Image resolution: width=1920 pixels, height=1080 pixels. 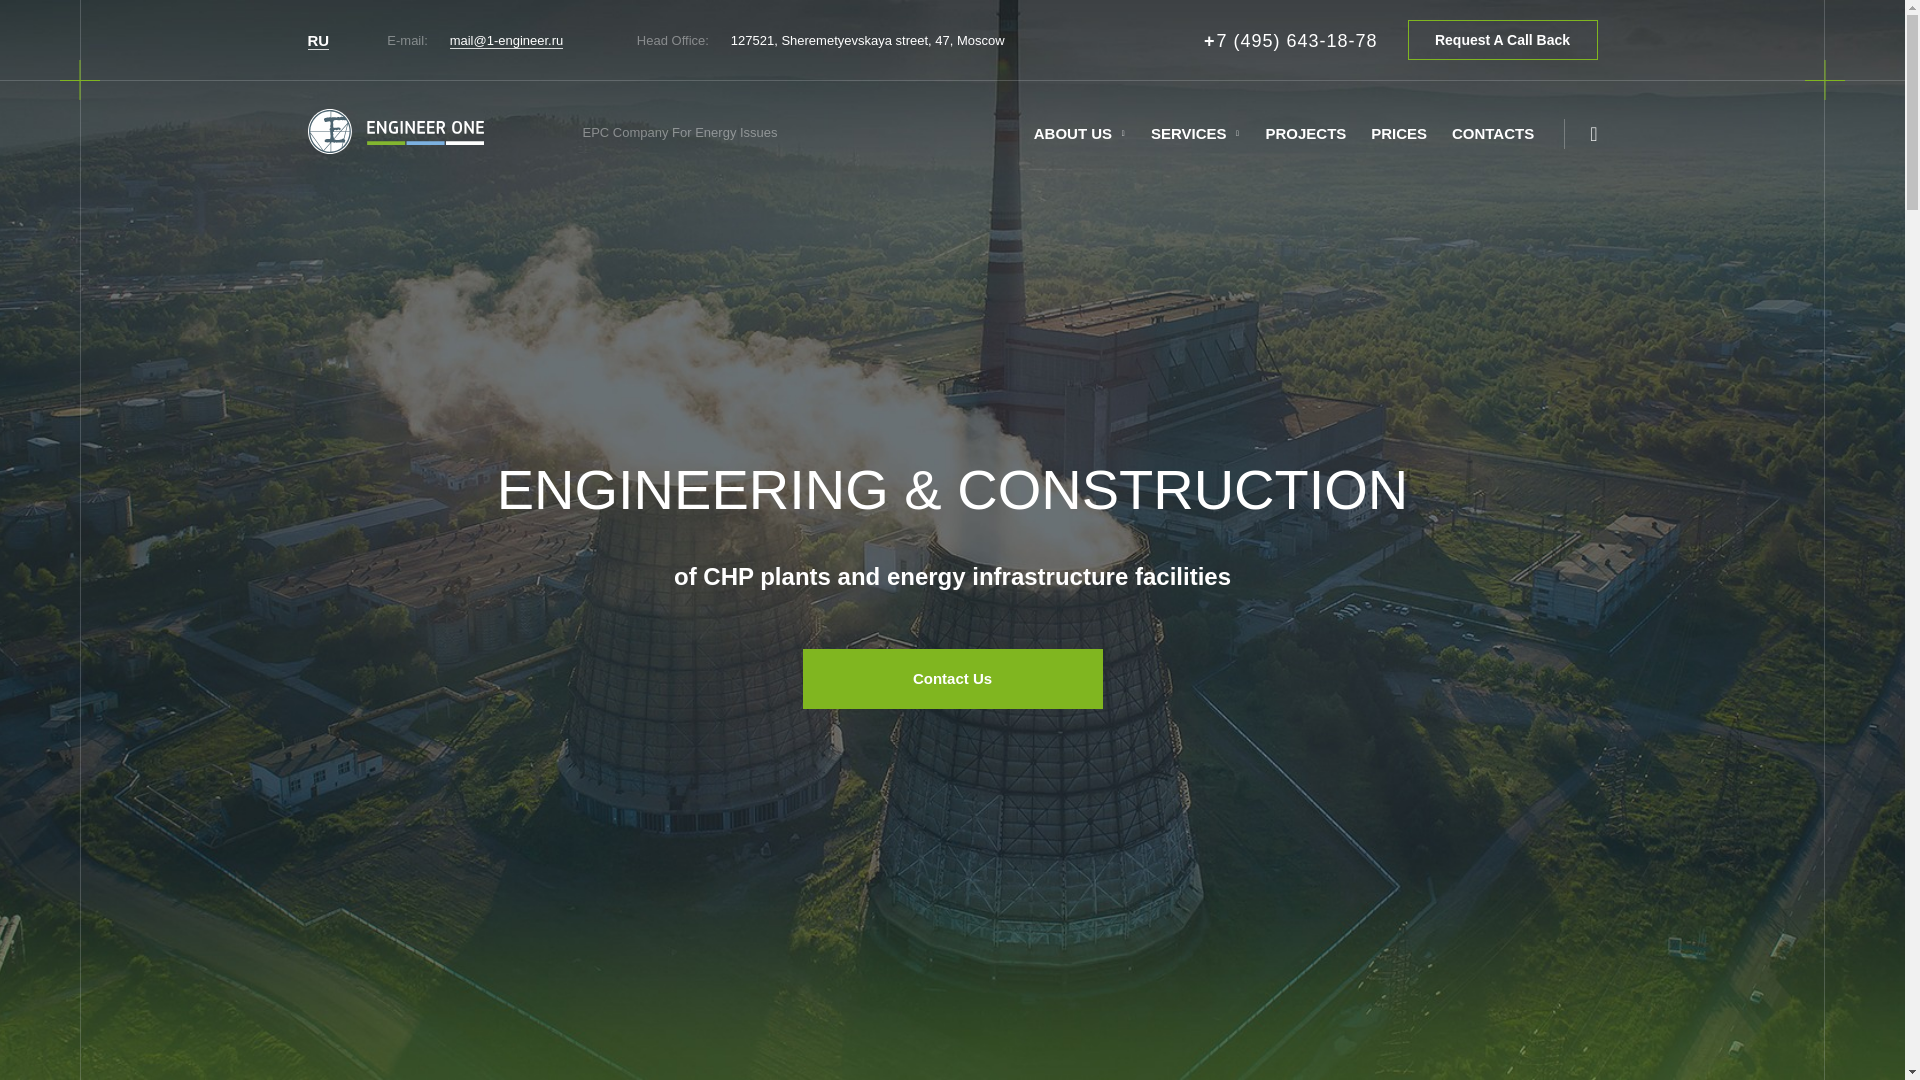 I want to click on PROJECTS, so click(x=1305, y=134).